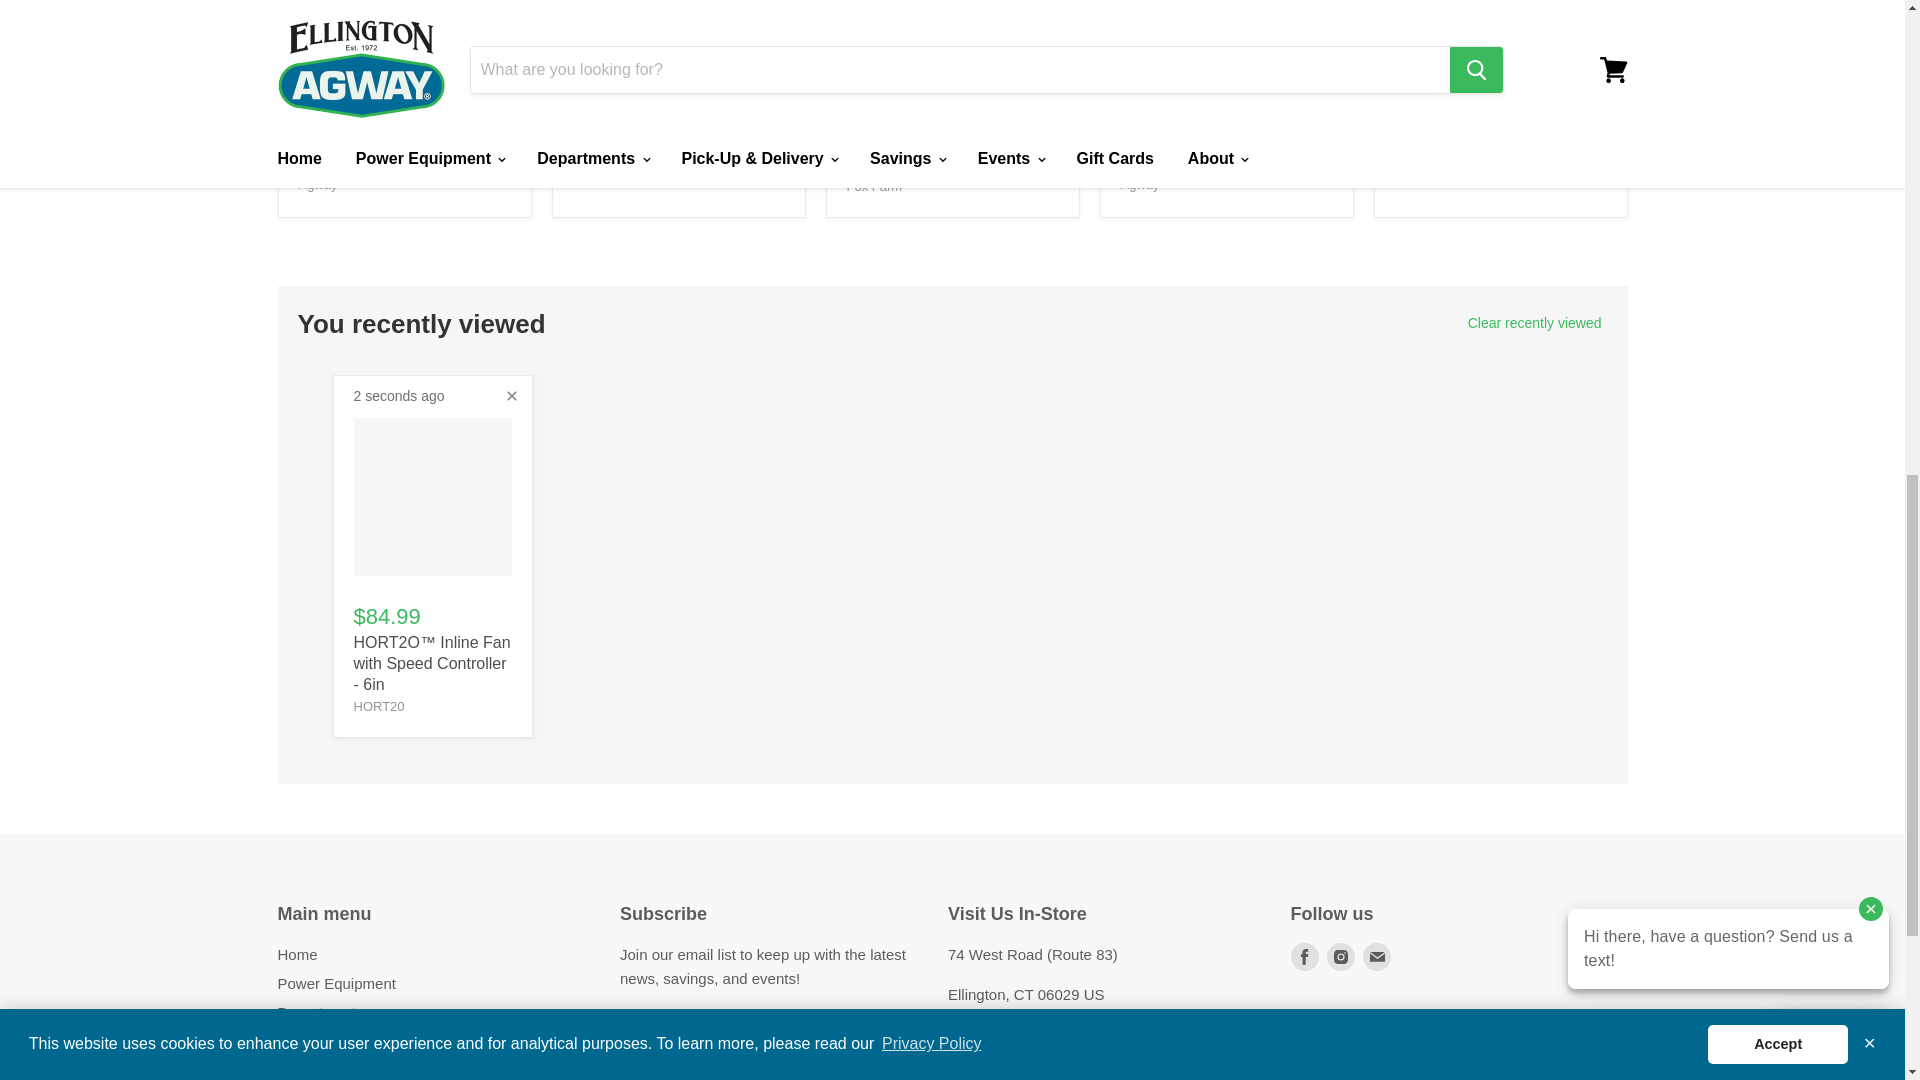 The width and height of the screenshot is (1920, 1080). Describe the element at coordinates (1375, 956) in the screenshot. I see `E-mail` at that location.